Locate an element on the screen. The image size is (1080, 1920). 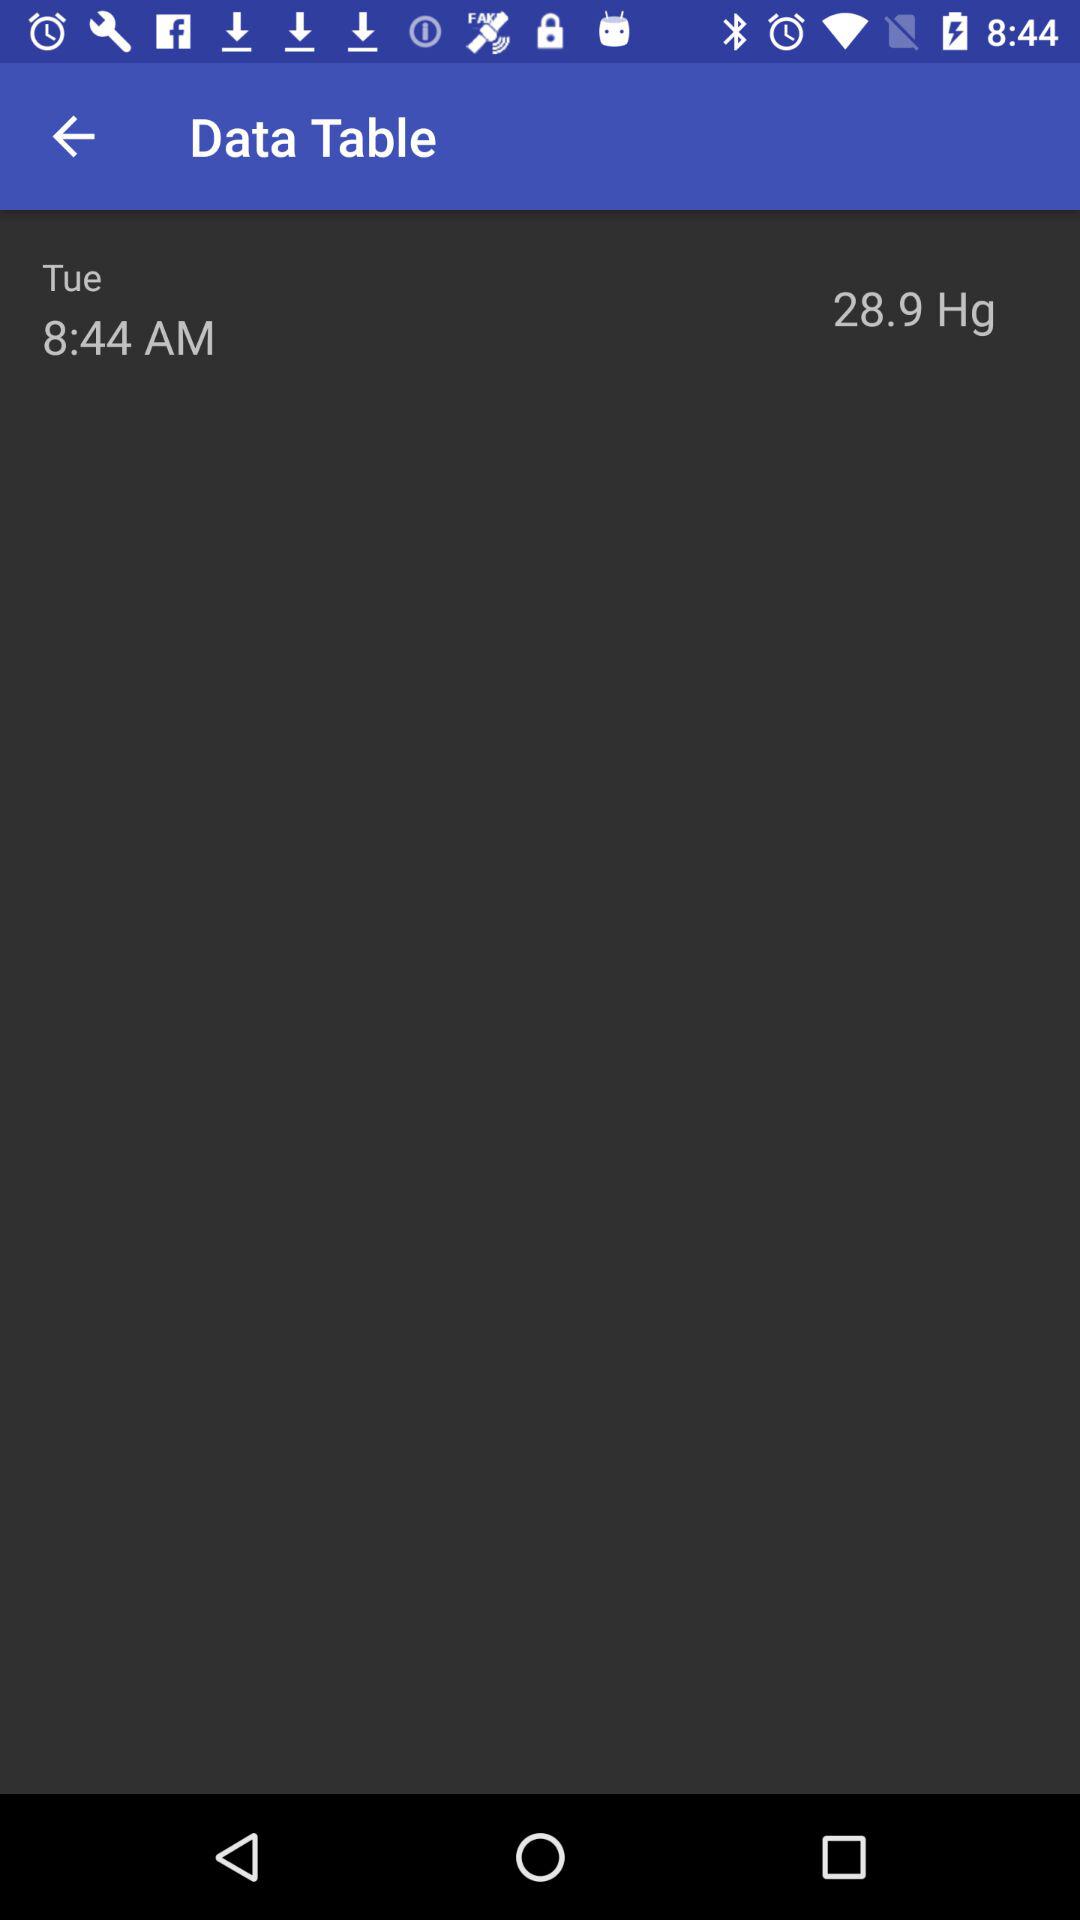
press the icon above tue item is located at coordinates (73, 136).